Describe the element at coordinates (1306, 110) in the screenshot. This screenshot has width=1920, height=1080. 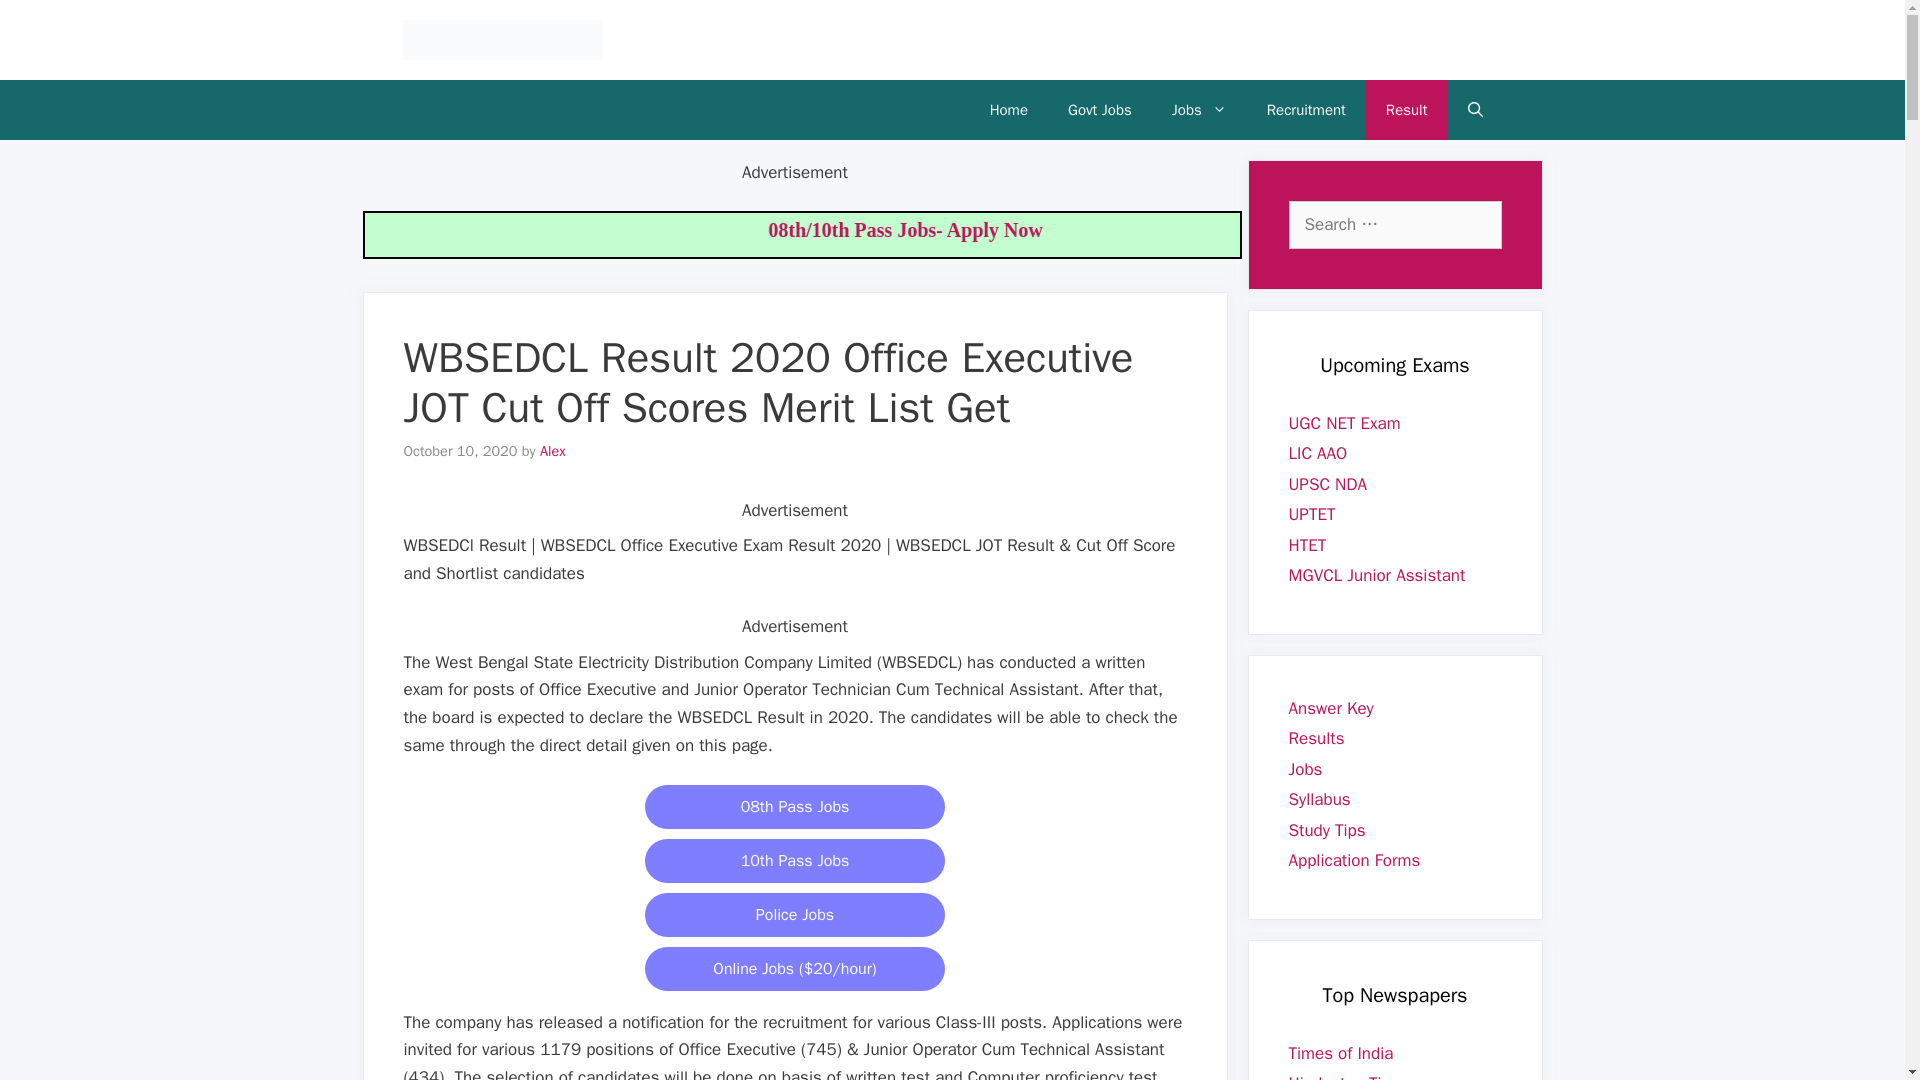
I see `Recruitment` at that location.